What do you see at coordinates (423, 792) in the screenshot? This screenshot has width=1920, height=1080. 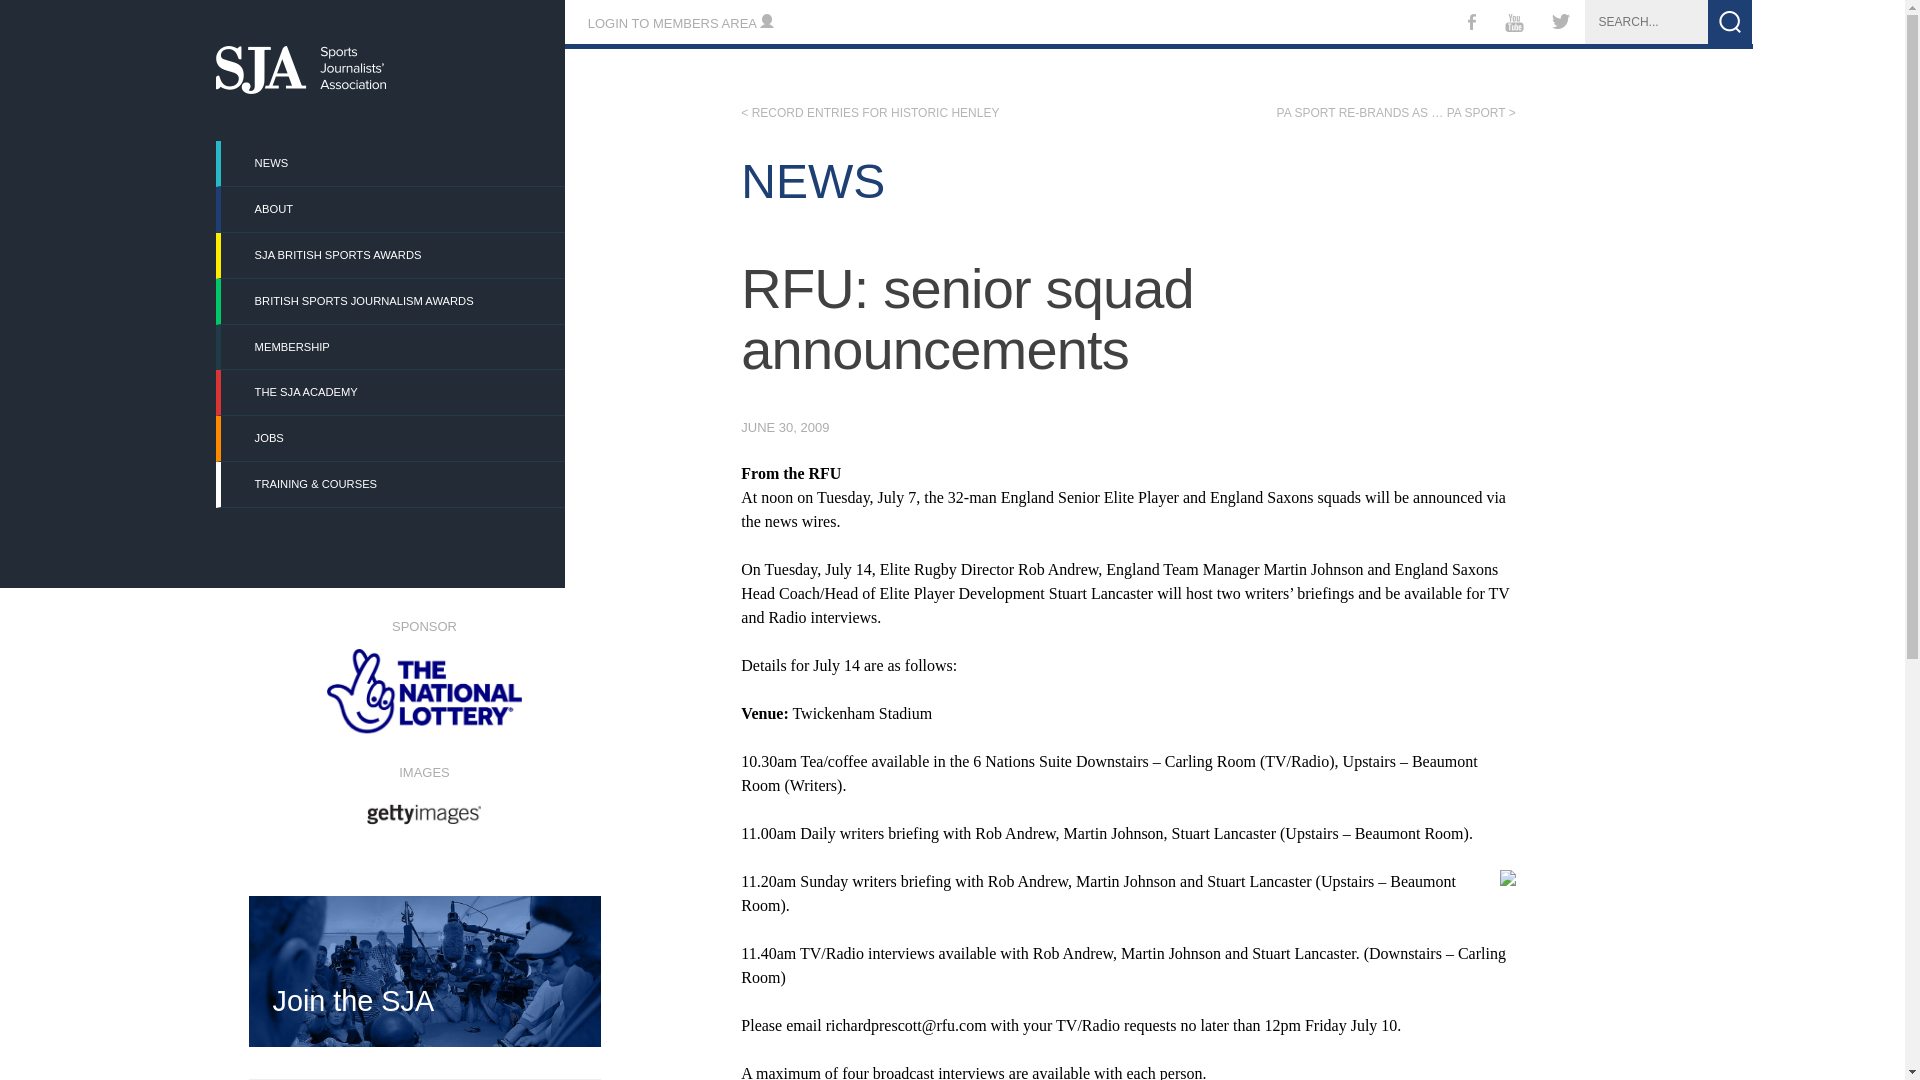 I see `IMAGES` at bounding box center [423, 792].